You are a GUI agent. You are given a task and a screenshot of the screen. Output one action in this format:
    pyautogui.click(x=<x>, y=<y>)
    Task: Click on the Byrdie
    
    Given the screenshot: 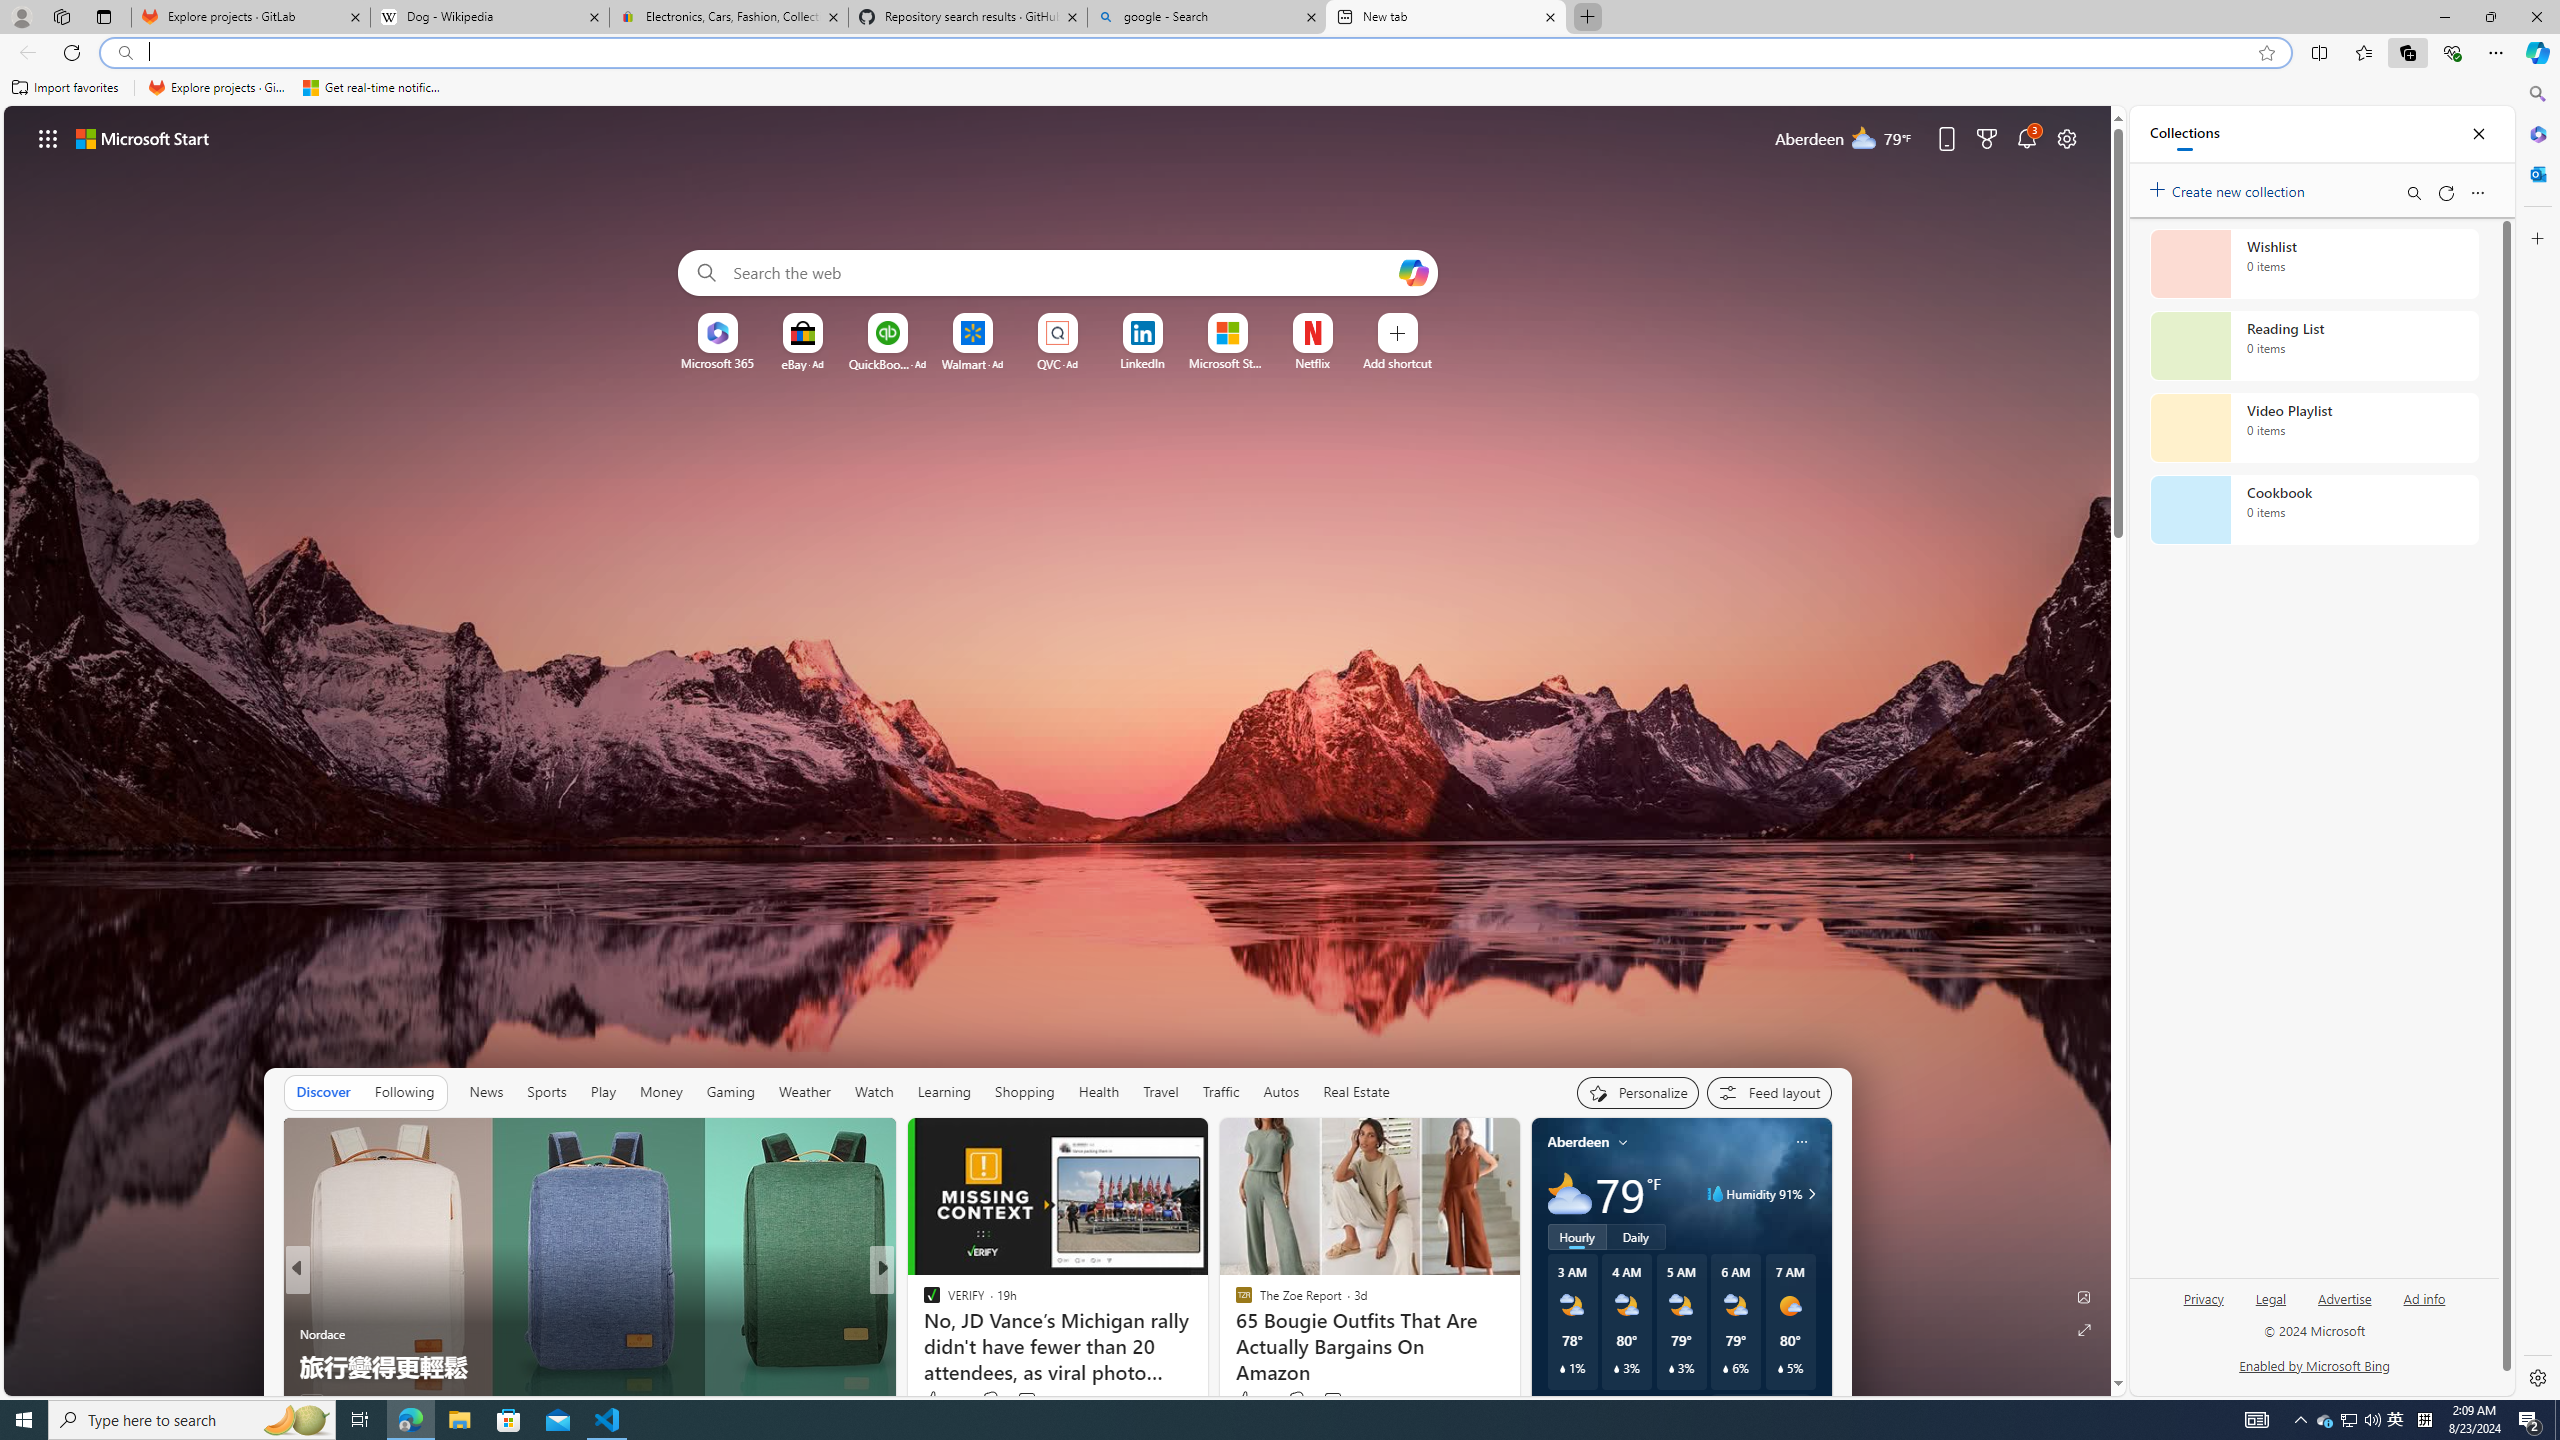 What is the action you would take?
    pyautogui.click(x=922, y=1334)
    